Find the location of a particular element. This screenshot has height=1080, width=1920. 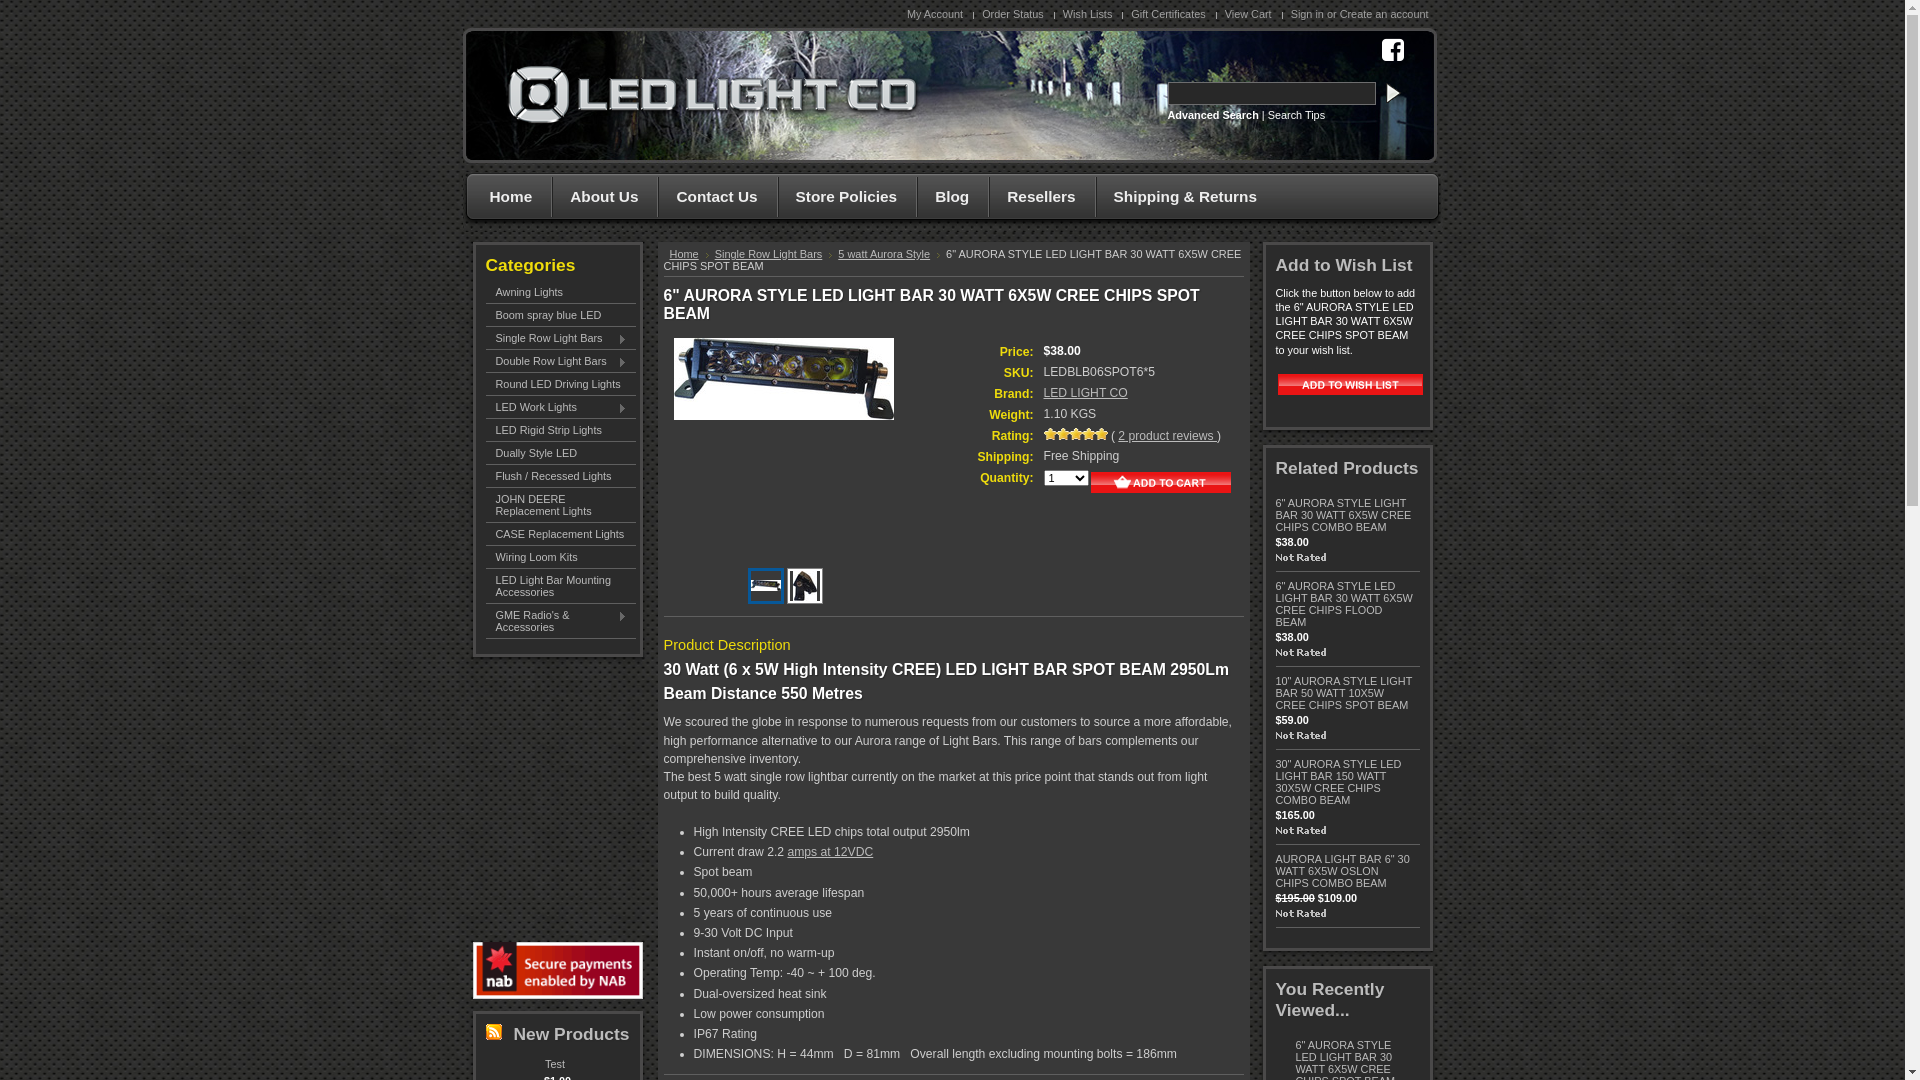

New Products RSS Feed is located at coordinates (494, 1032).